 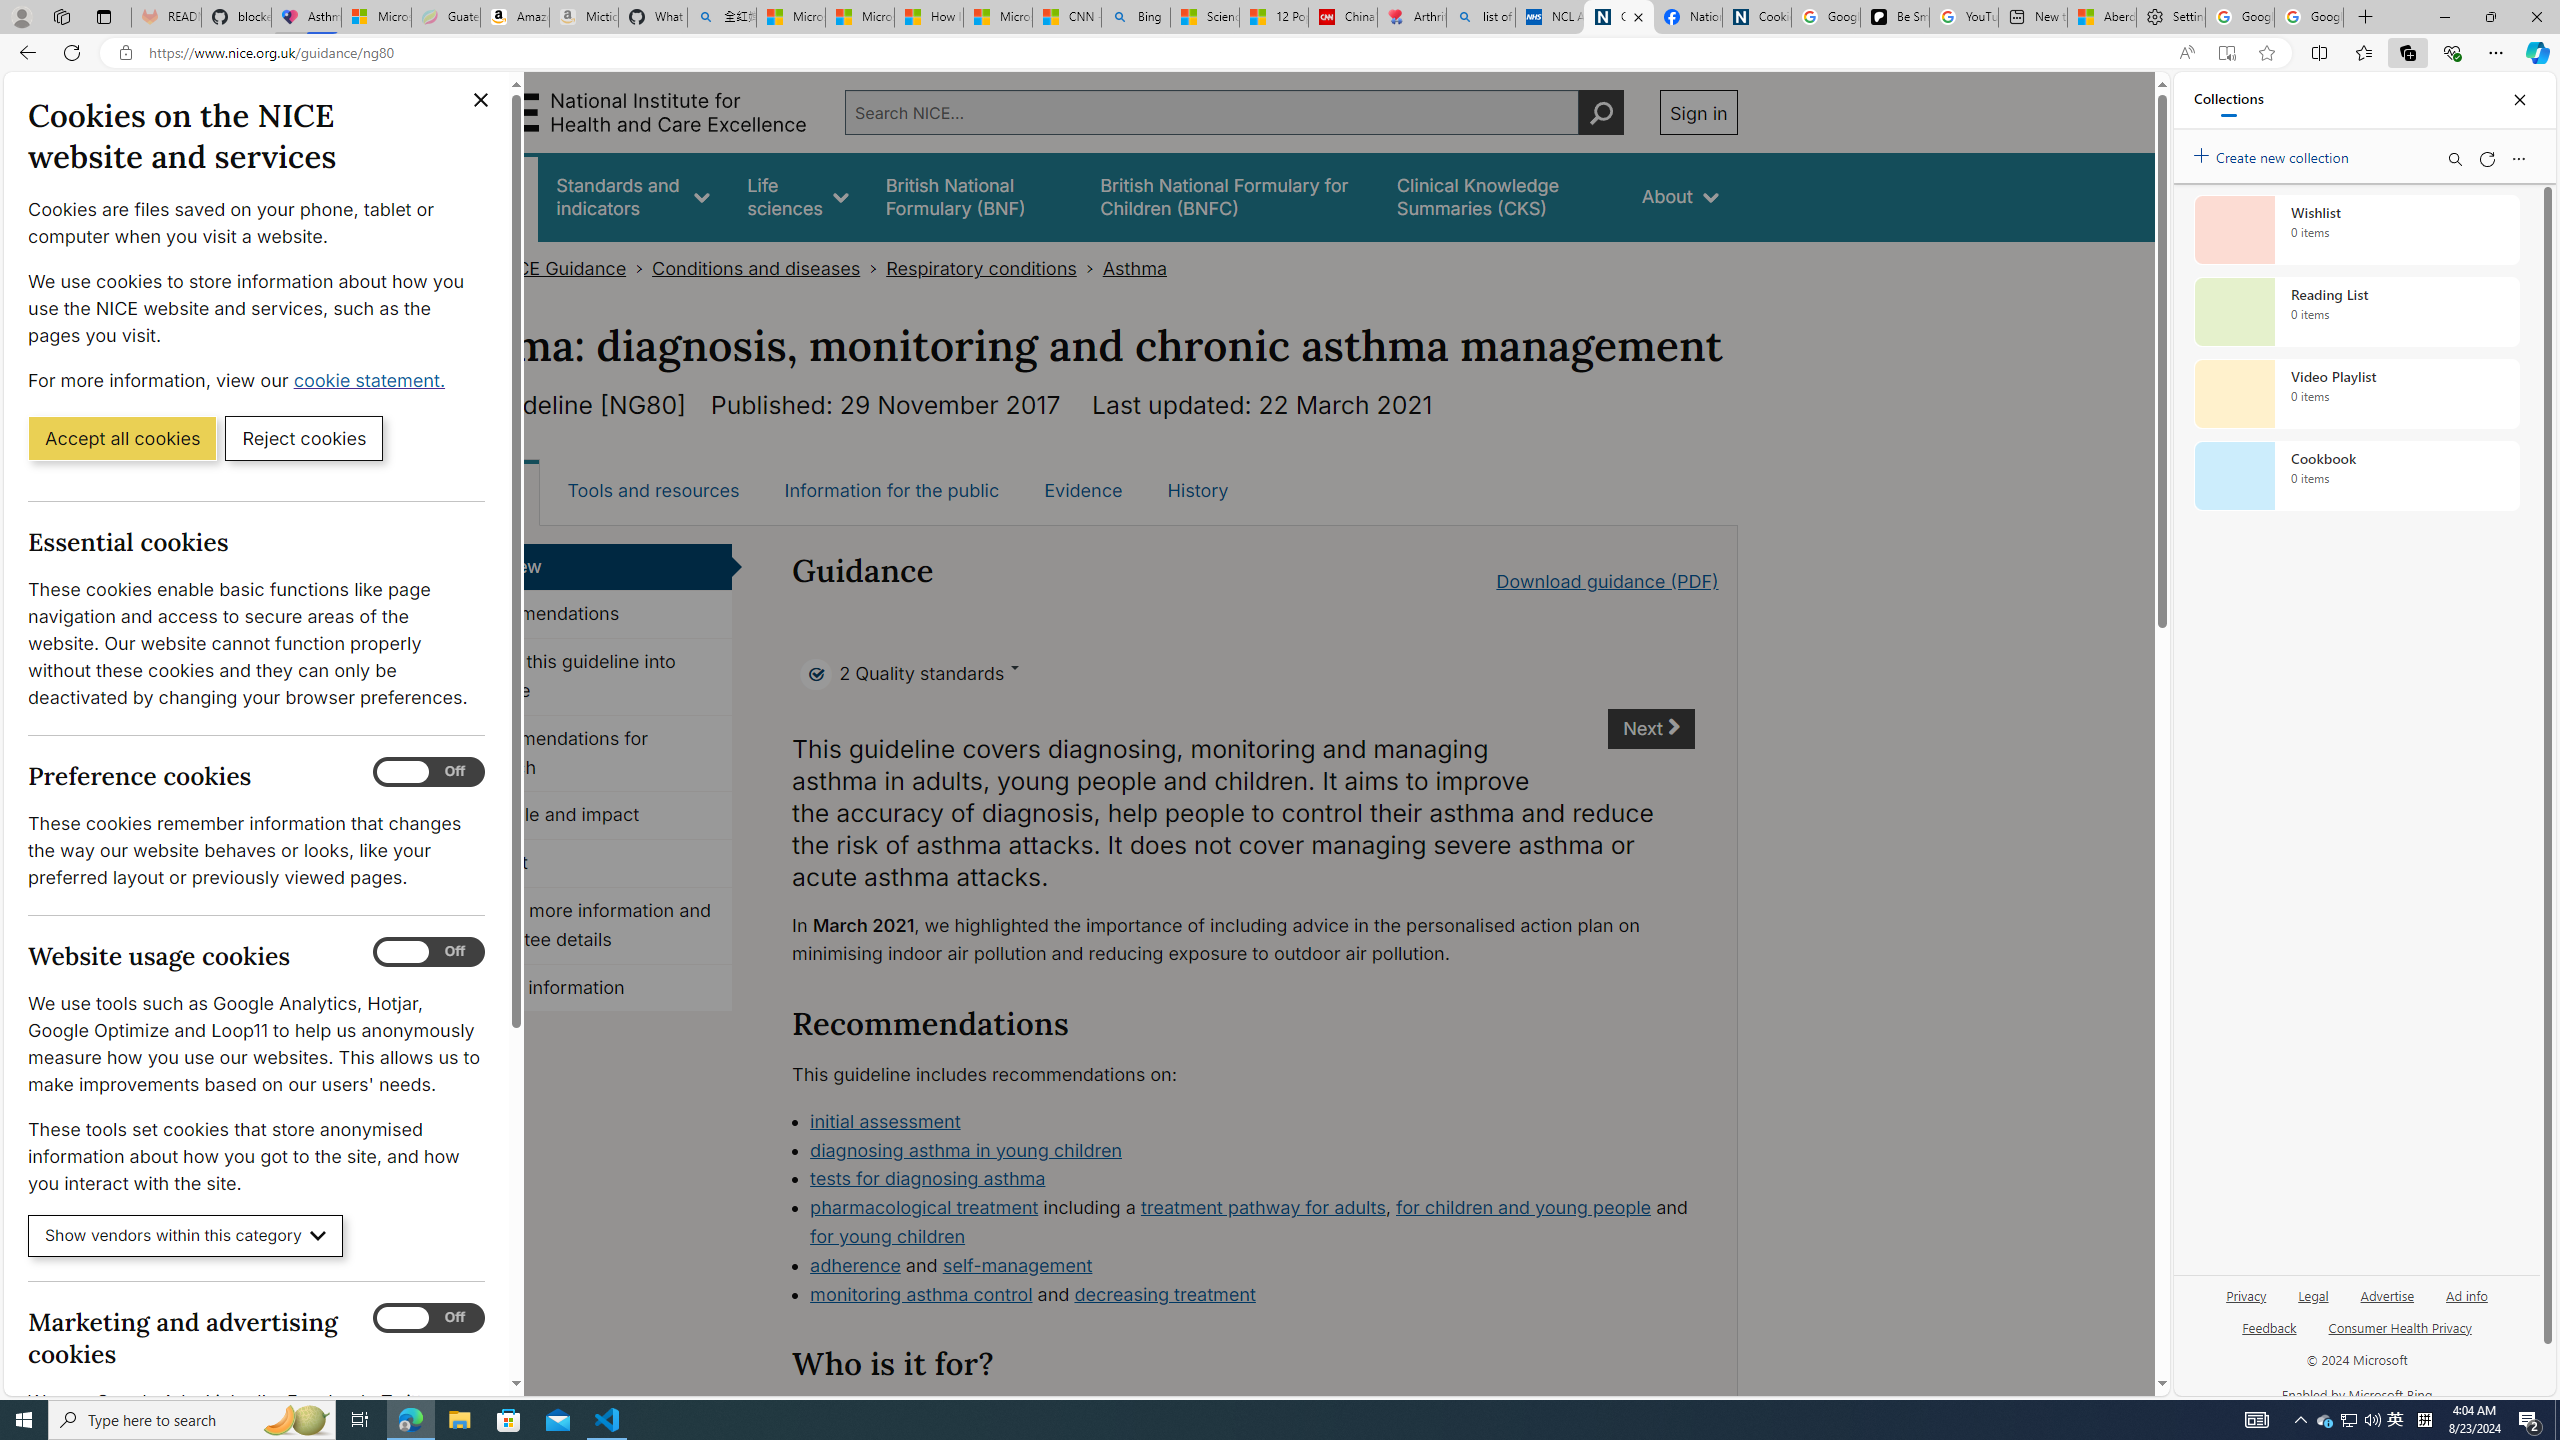 I want to click on Reading List collection, 0 items, so click(x=2356, y=312).